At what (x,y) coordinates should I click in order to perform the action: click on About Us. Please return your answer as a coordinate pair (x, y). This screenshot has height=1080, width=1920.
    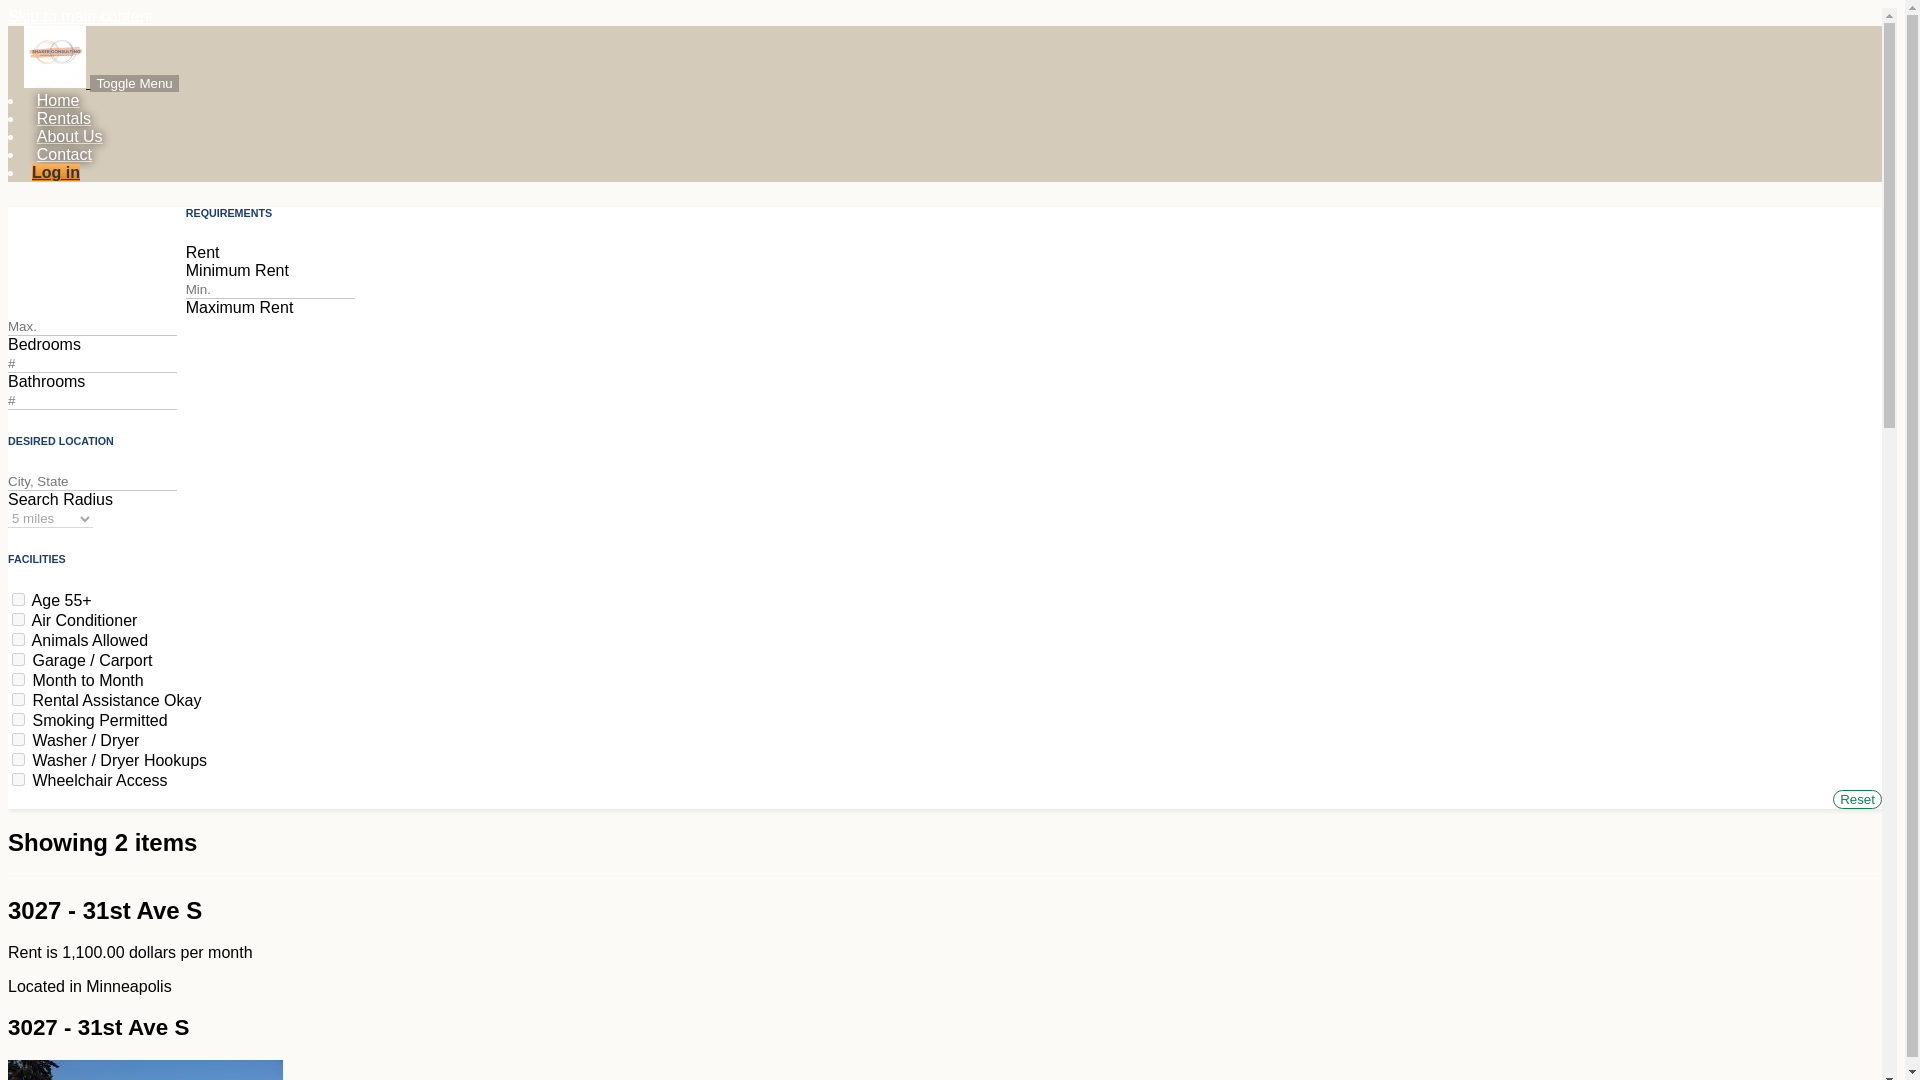
    Looking at the image, I should click on (69, 136).